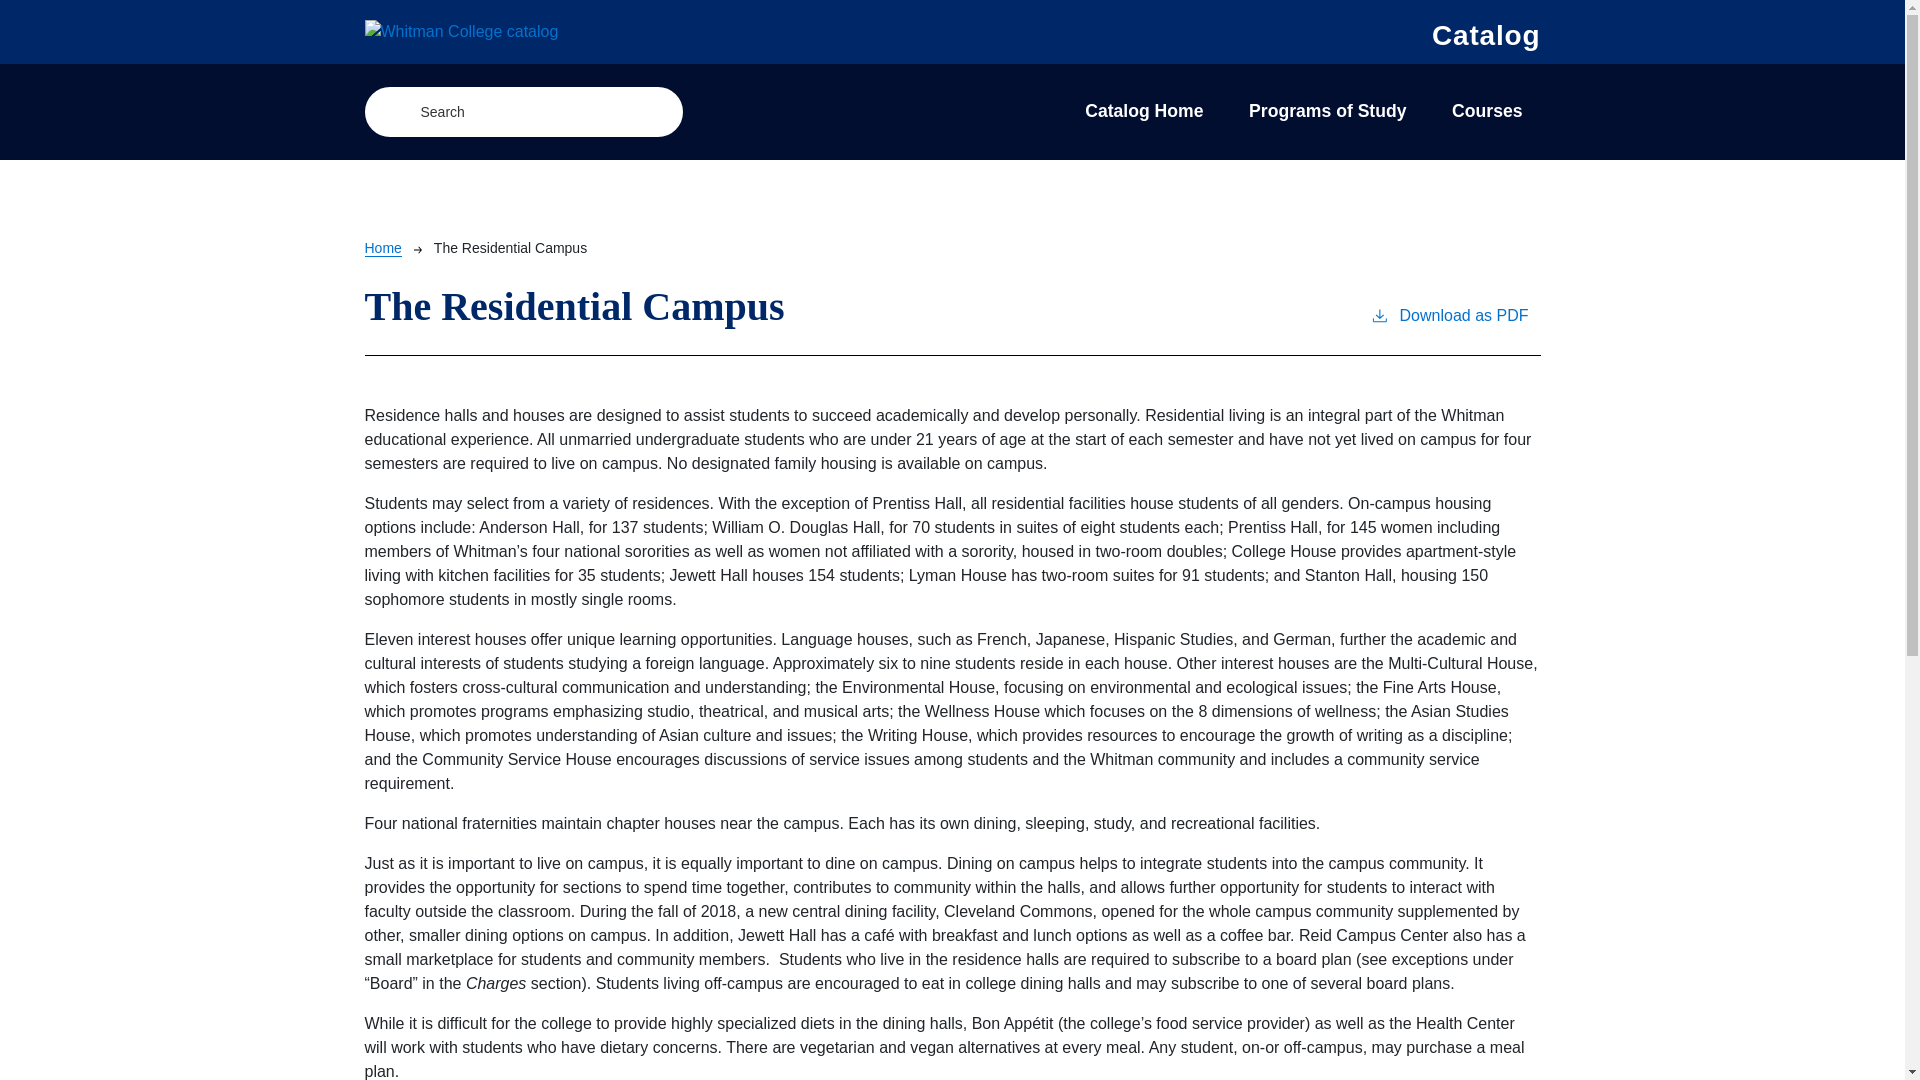 This screenshot has width=1920, height=1080. What do you see at coordinates (1327, 112) in the screenshot?
I see `Programs of Study` at bounding box center [1327, 112].